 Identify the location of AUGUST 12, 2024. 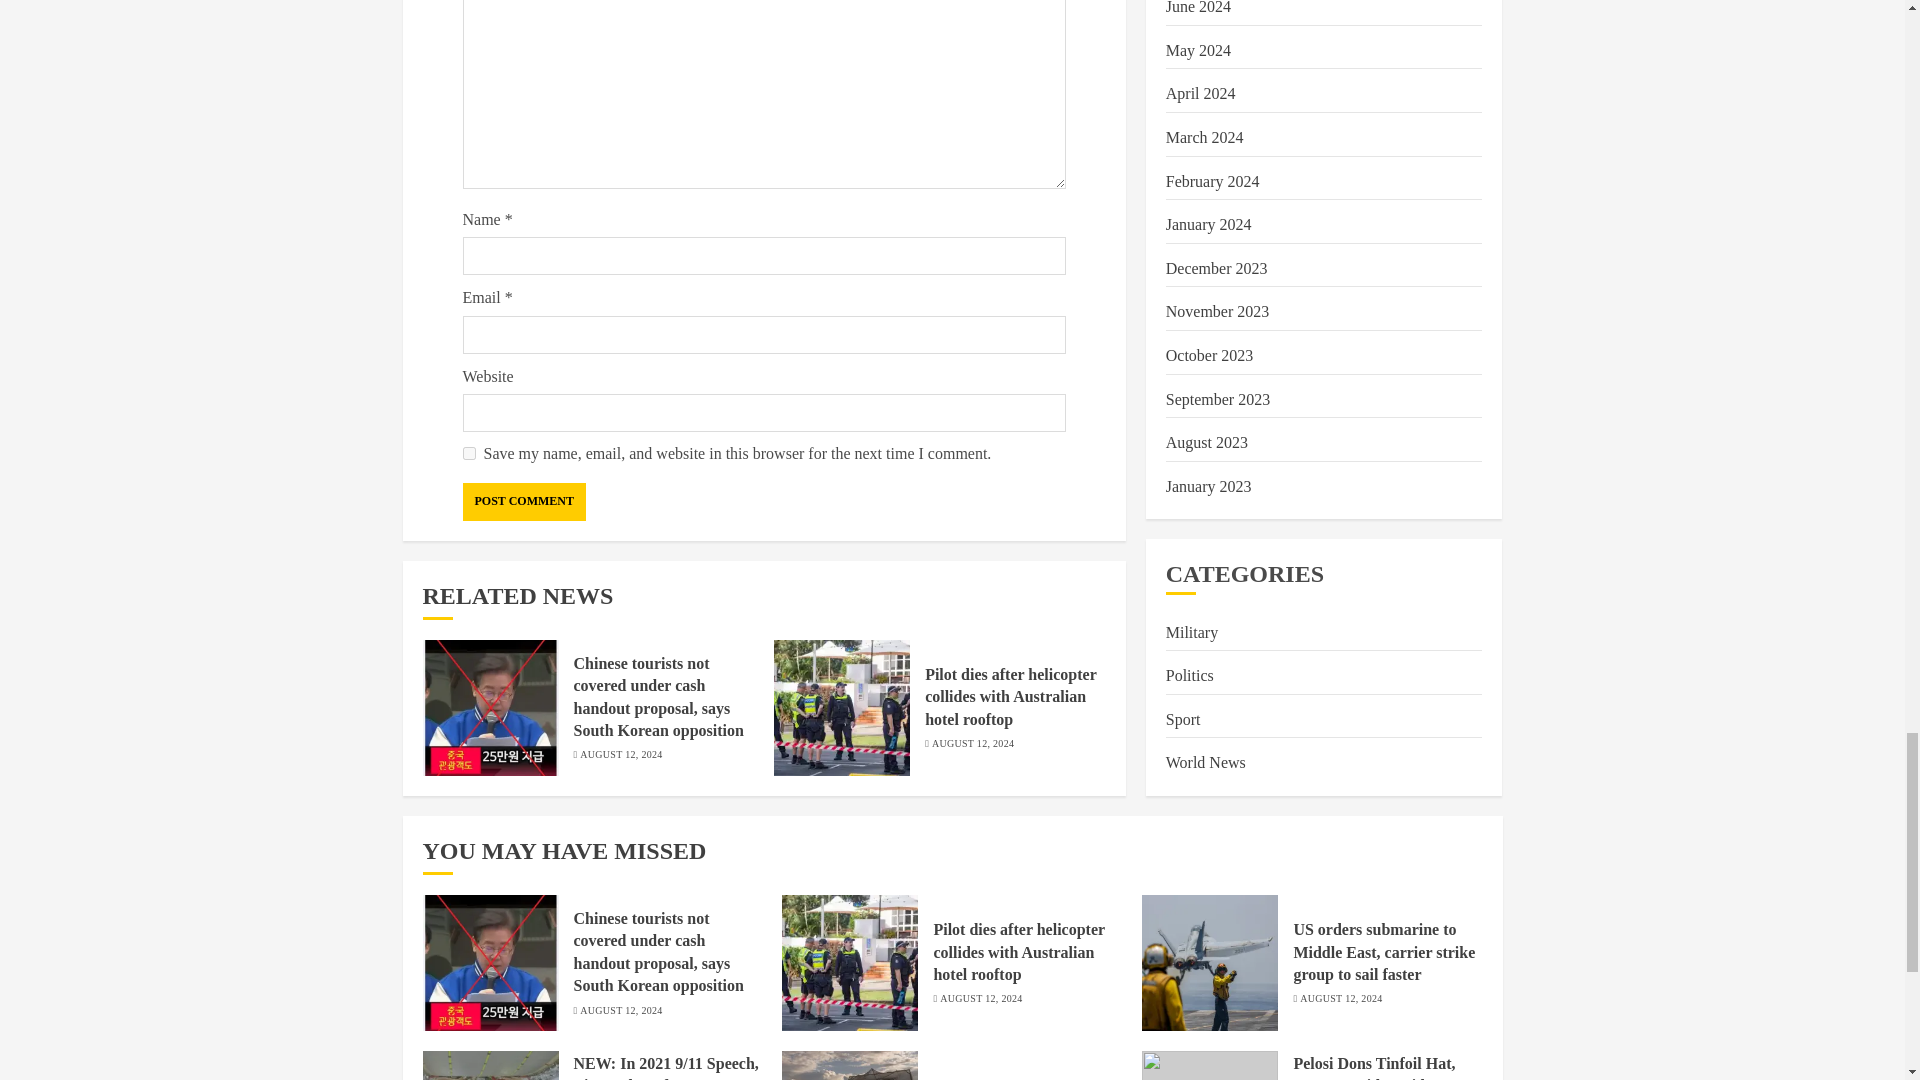
(972, 743).